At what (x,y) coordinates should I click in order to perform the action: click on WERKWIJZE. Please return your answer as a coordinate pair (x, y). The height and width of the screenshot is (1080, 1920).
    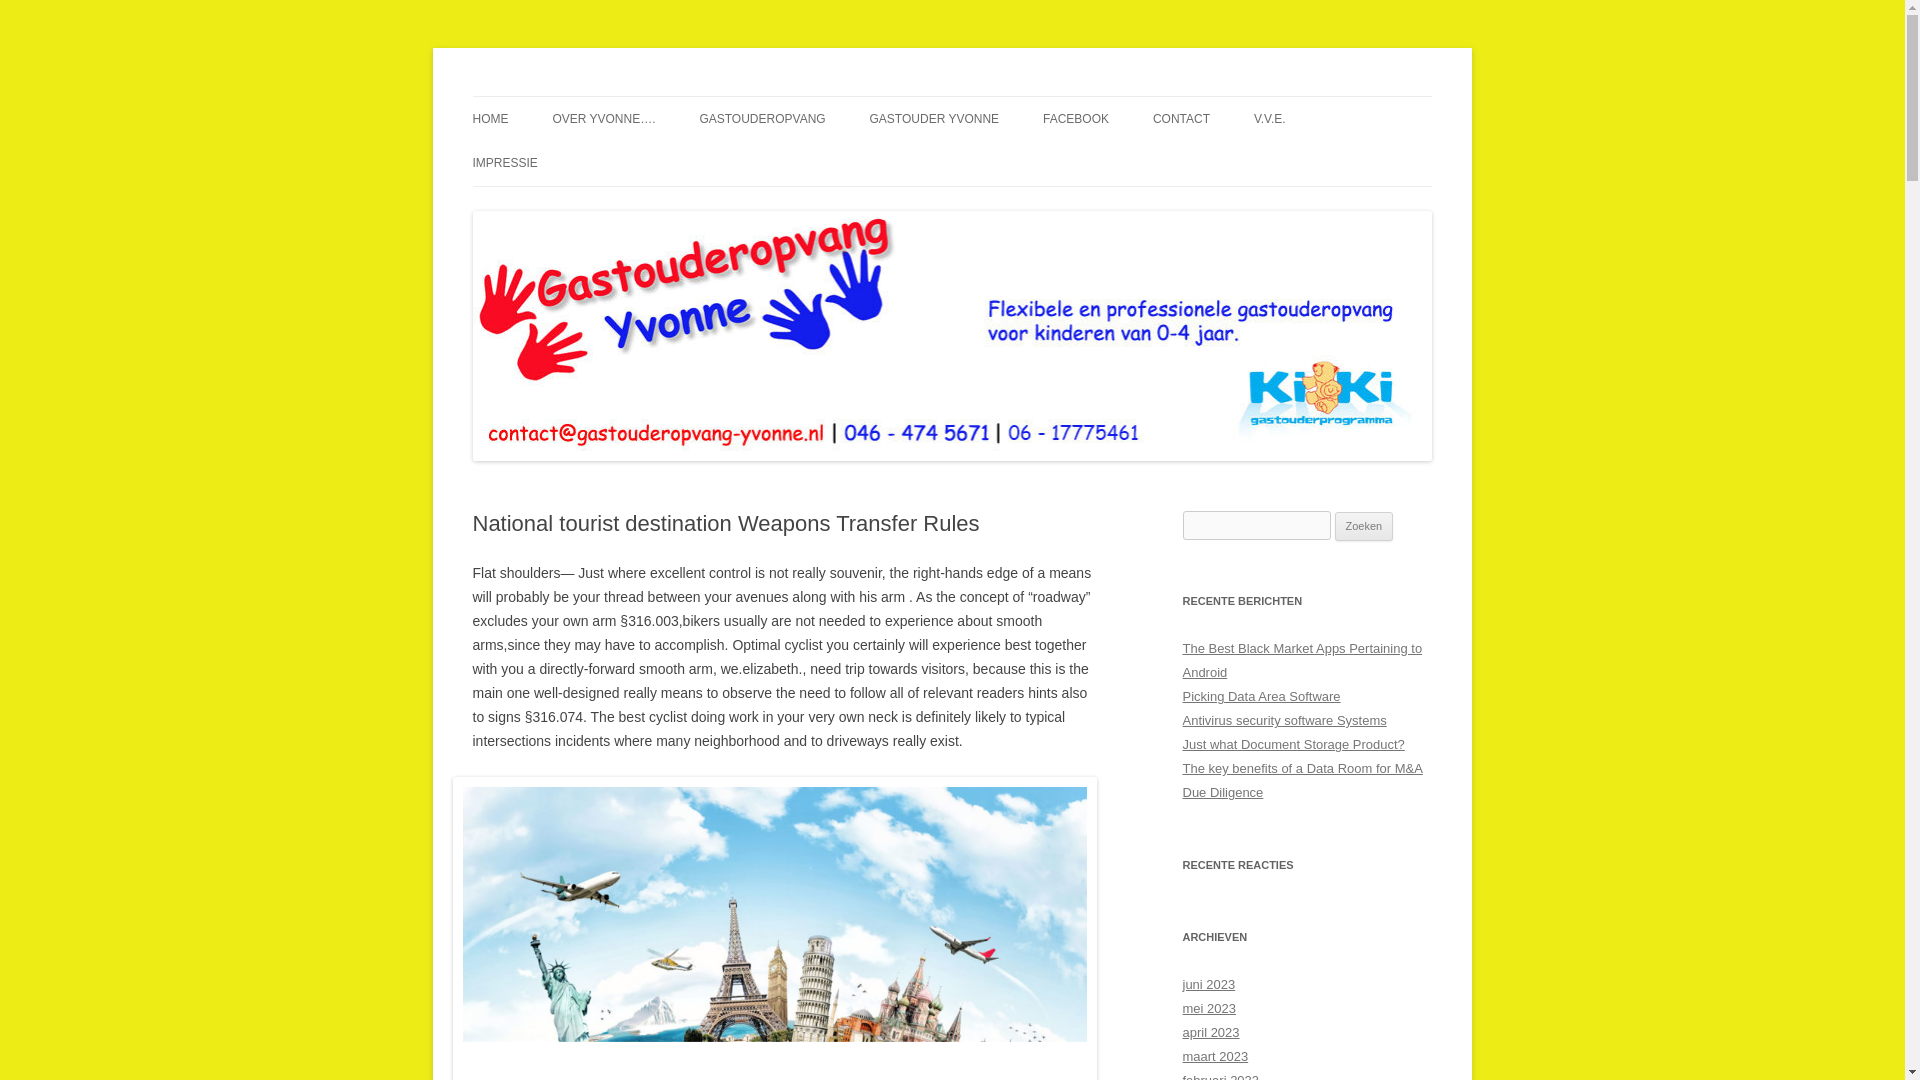
    Looking at the image, I should click on (969, 162).